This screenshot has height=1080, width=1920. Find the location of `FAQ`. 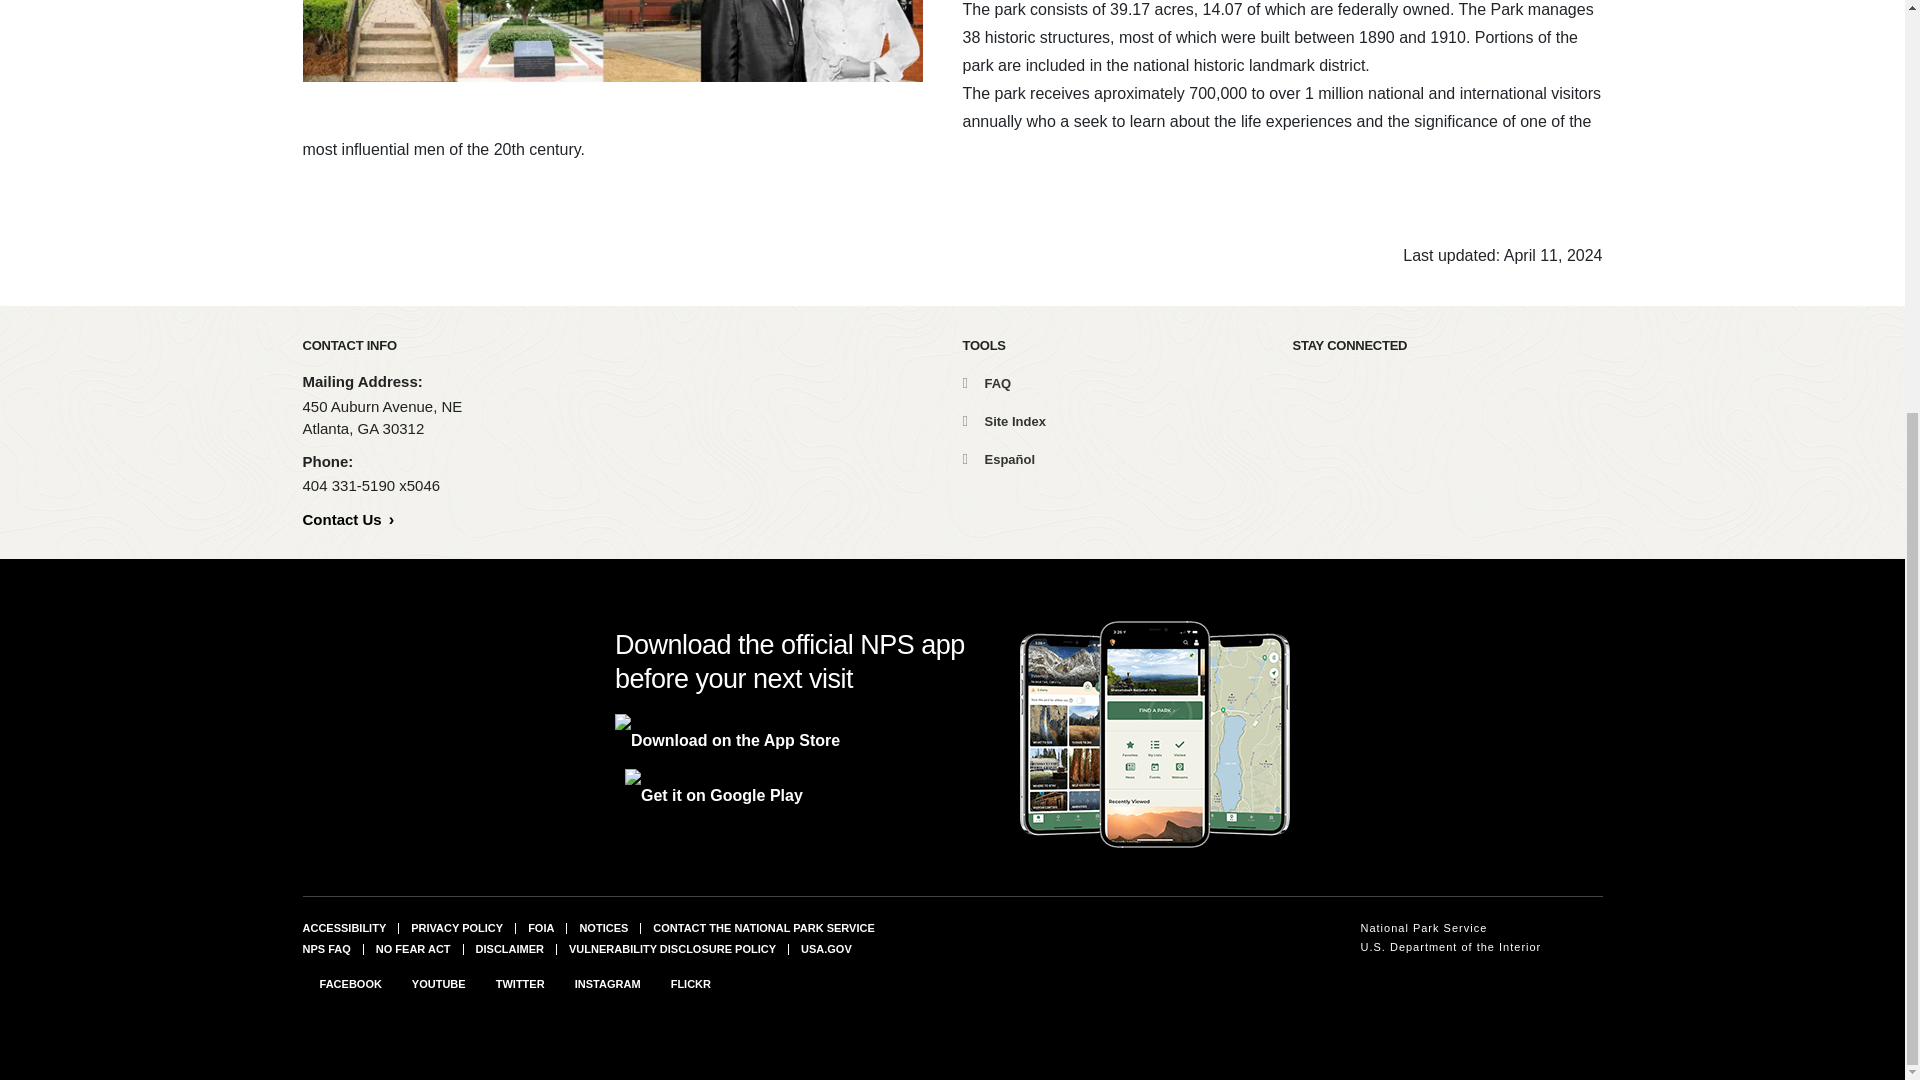

FAQ is located at coordinates (986, 382).